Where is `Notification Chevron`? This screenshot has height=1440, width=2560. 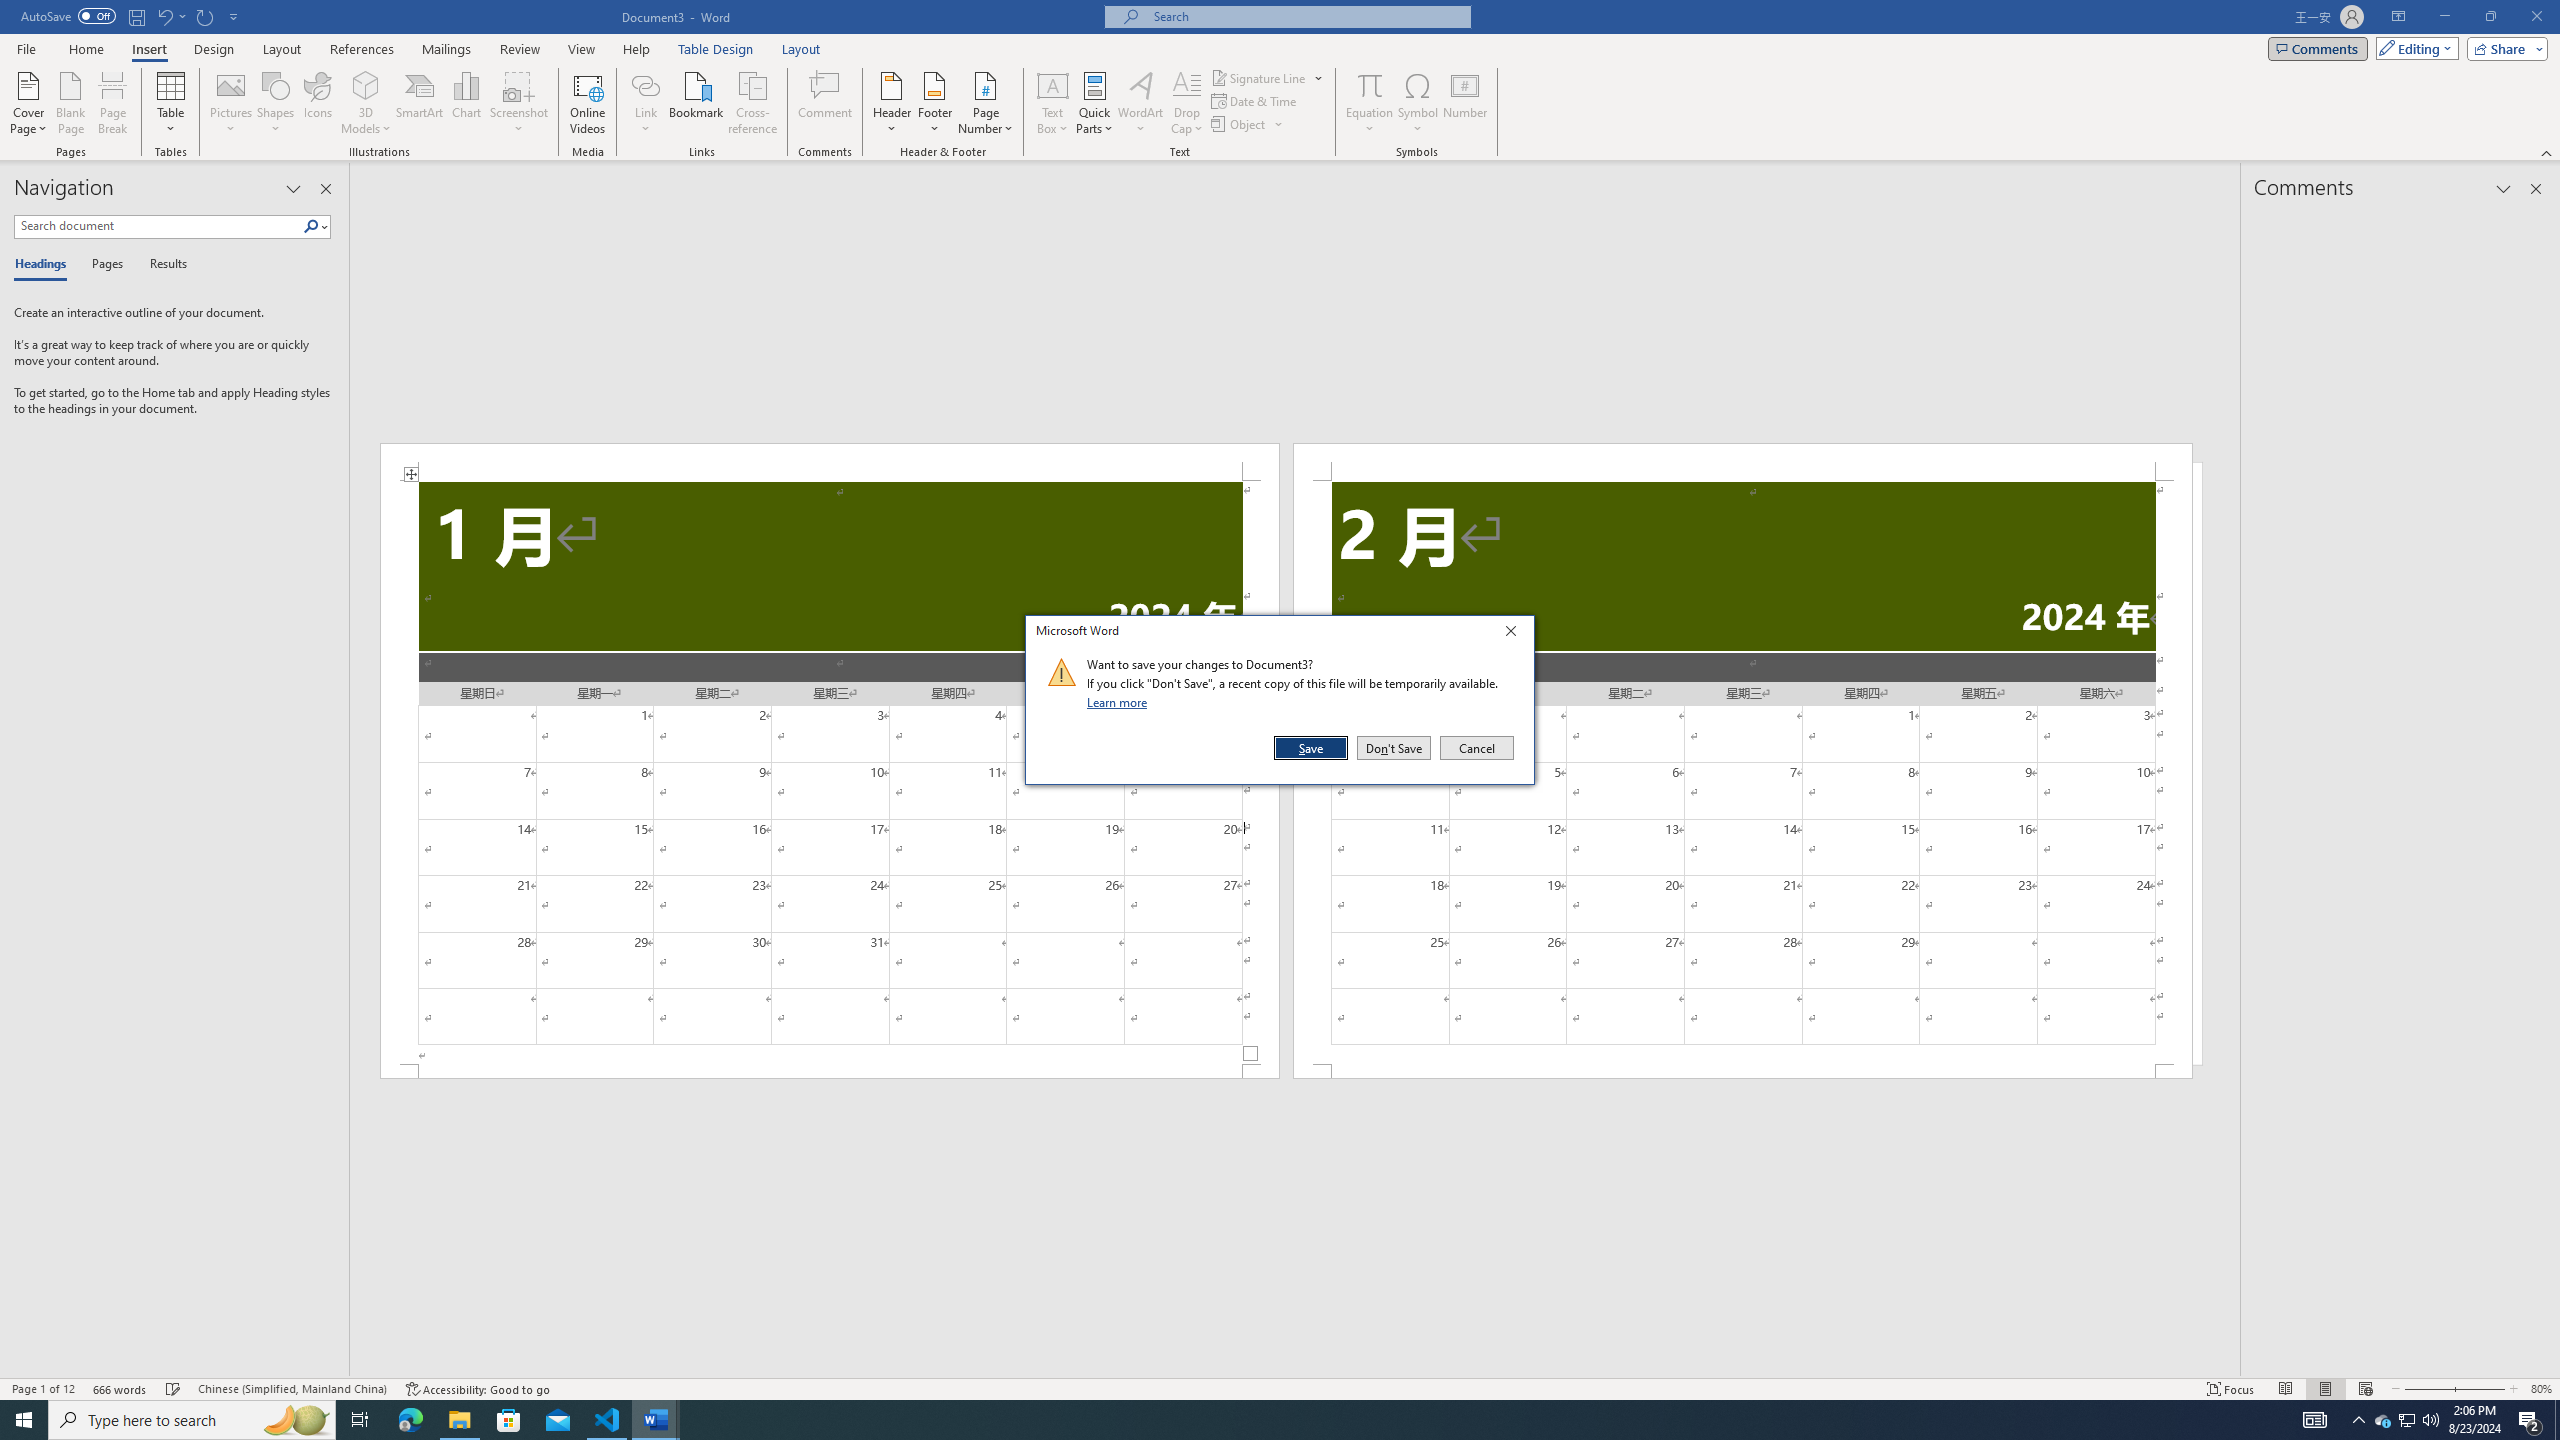
Notification Chevron is located at coordinates (2358, 1420).